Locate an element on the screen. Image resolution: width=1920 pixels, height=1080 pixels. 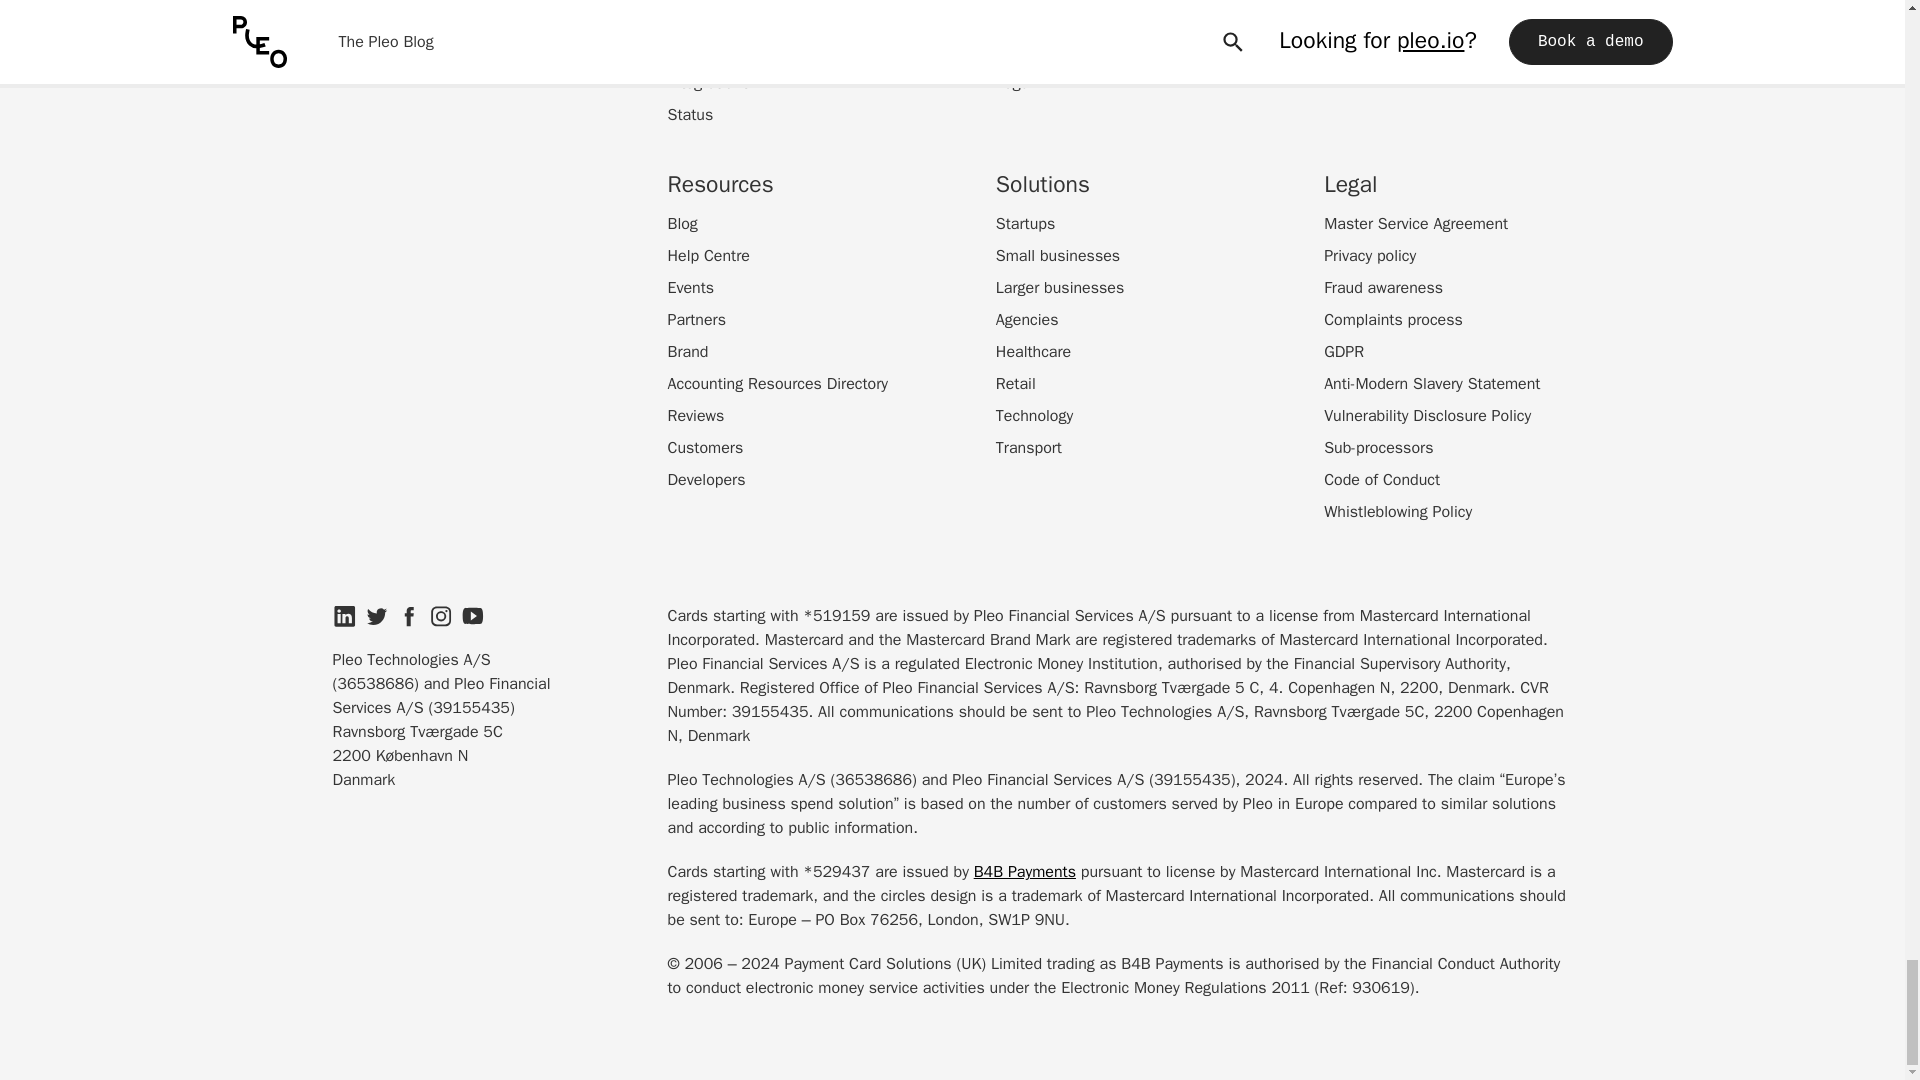
Contact us is located at coordinates (1034, 50).